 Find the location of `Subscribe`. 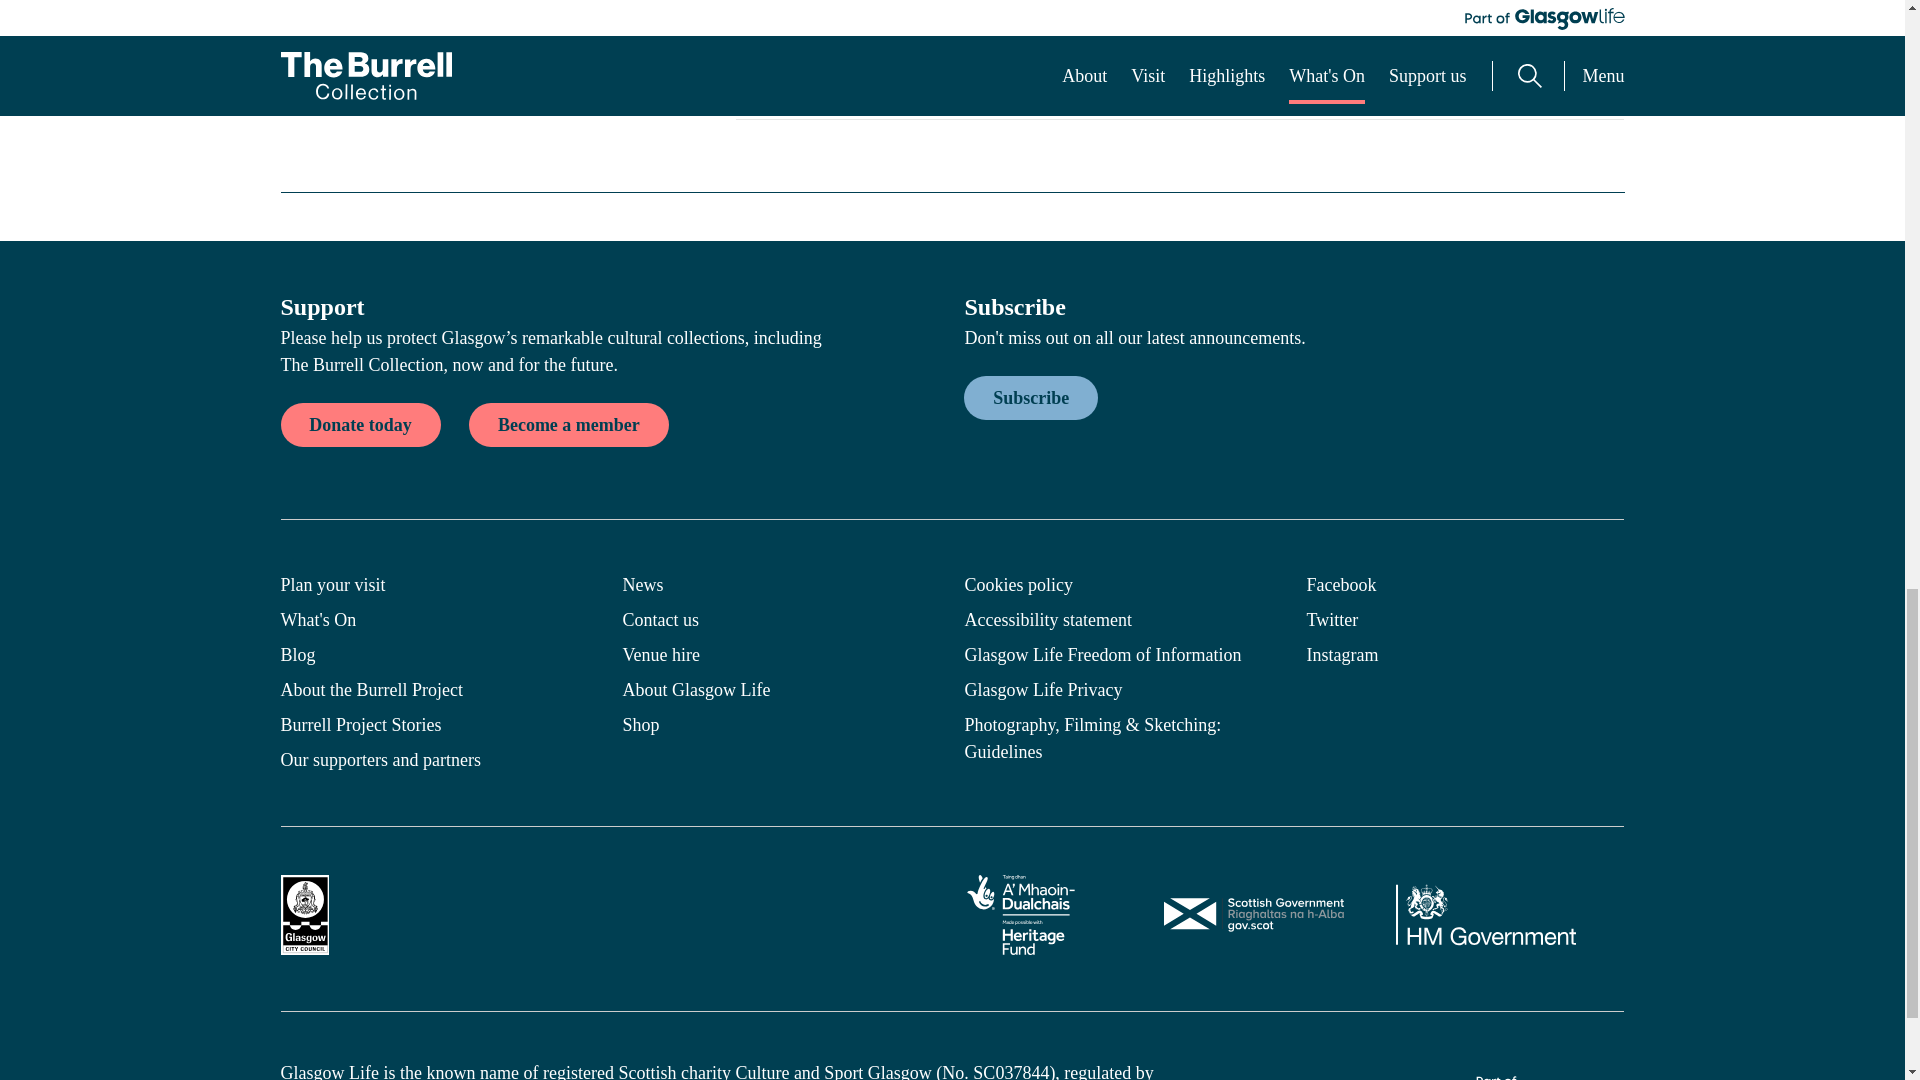

Subscribe is located at coordinates (1030, 398).